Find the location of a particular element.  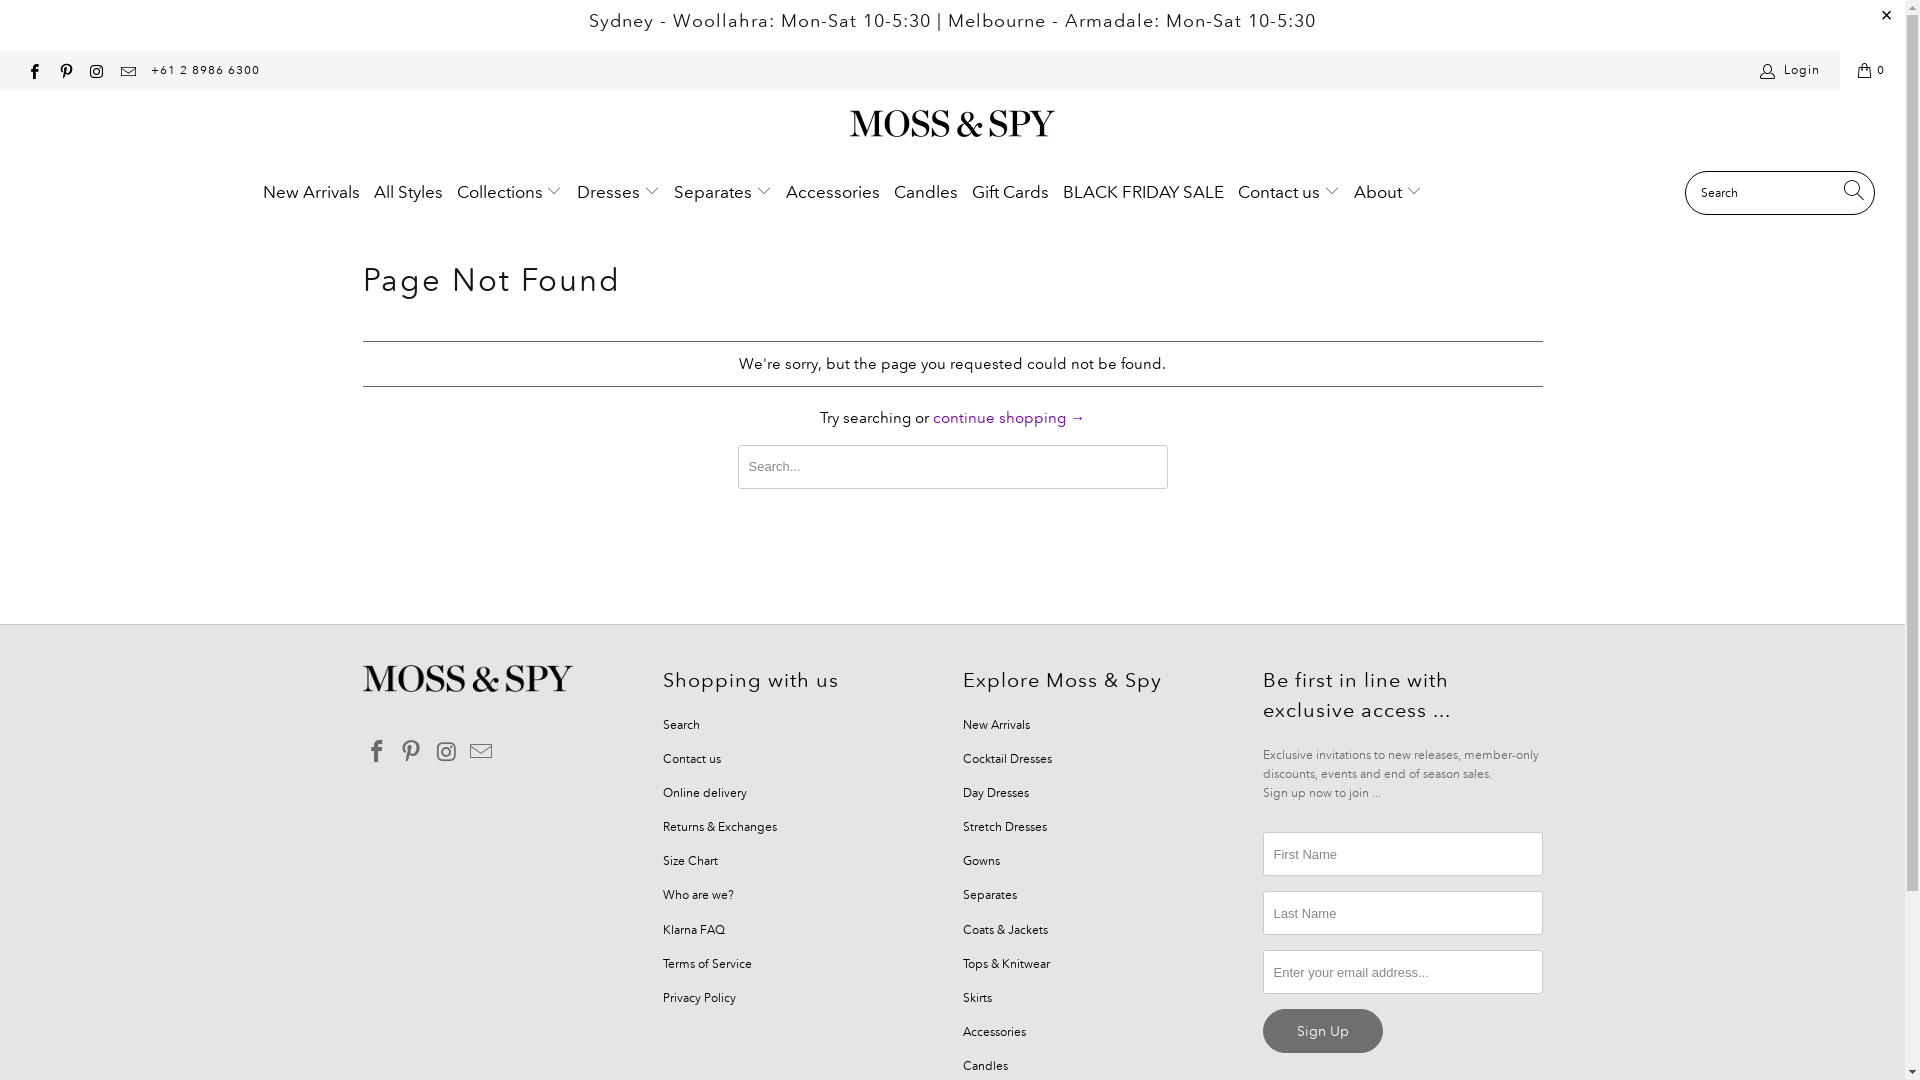

Separates is located at coordinates (989, 894).